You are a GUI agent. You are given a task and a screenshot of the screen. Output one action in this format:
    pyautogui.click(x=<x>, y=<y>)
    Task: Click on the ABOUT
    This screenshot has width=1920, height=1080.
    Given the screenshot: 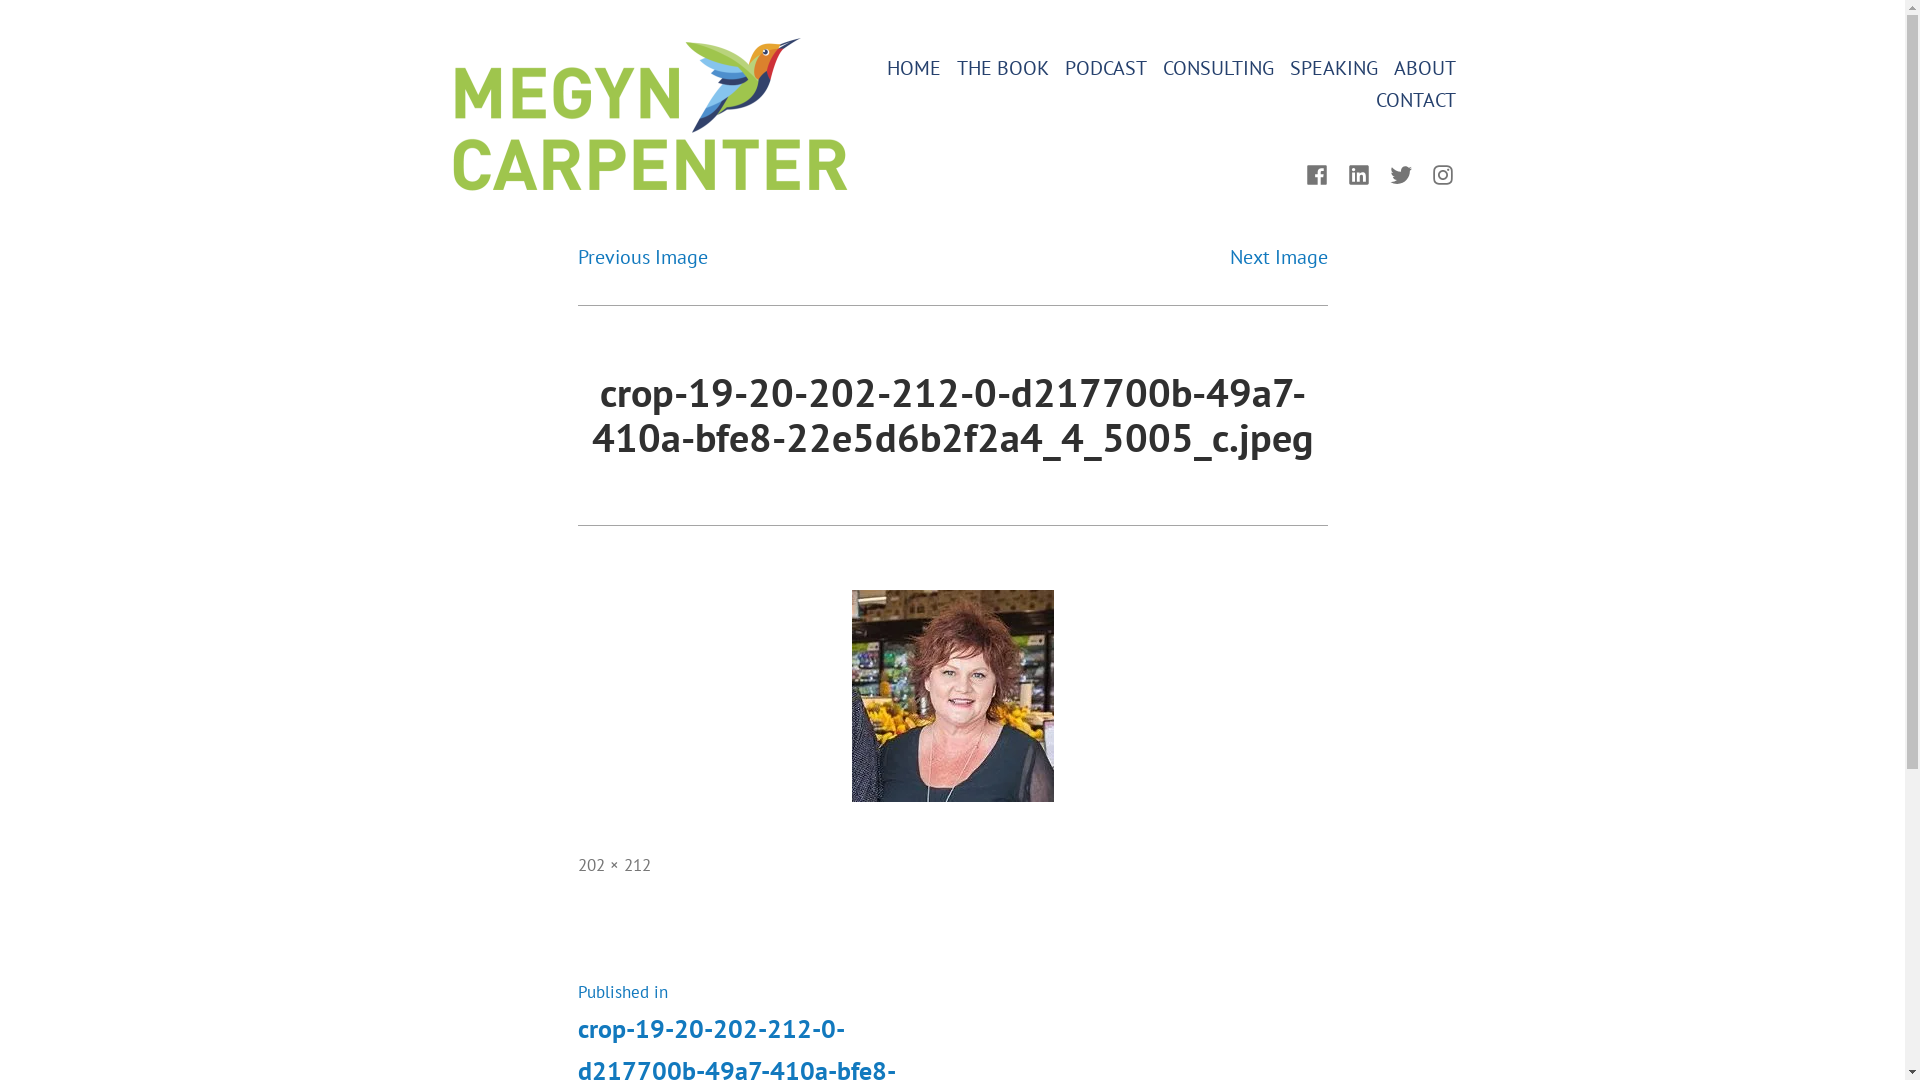 What is the action you would take?
    pyautogui.click(x=1425, y=68)
    